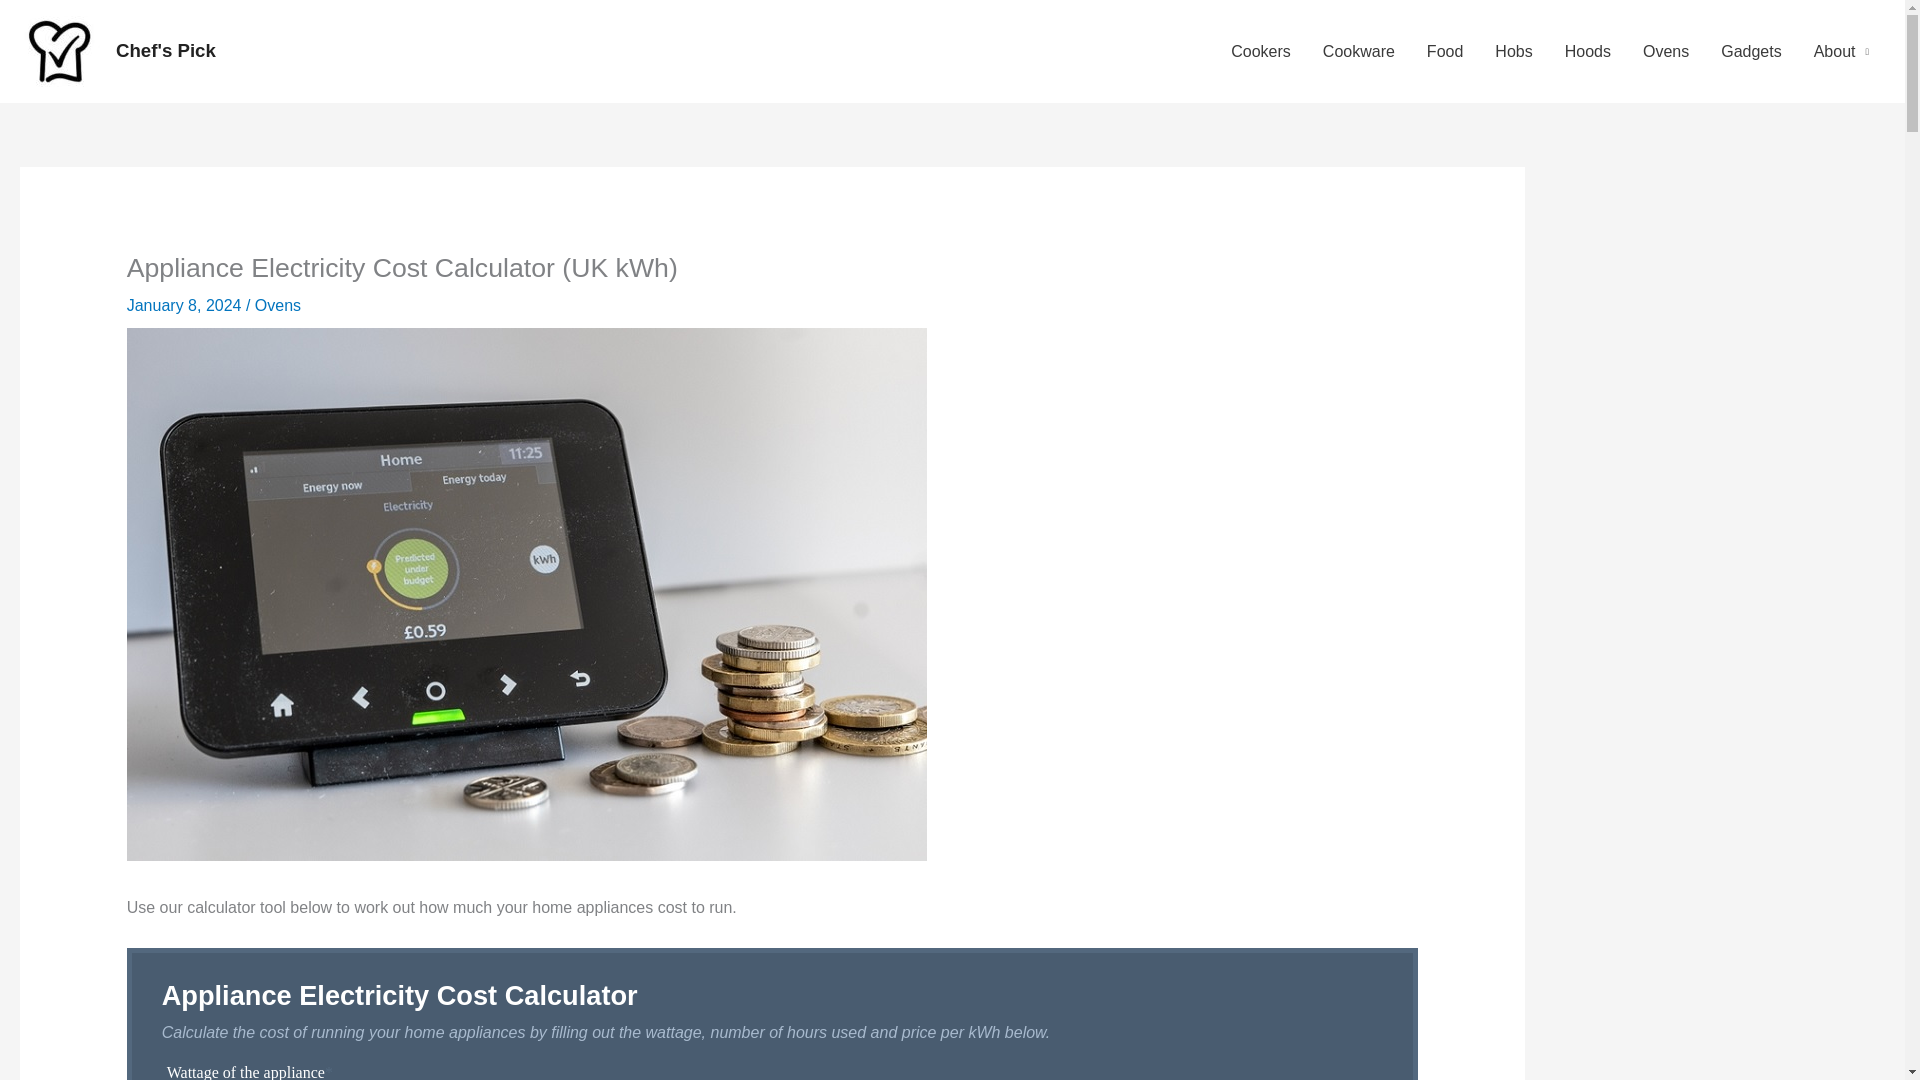 This screenshot has height=1080, width=1920. I want to click on Cookware, so click(1359, 52).